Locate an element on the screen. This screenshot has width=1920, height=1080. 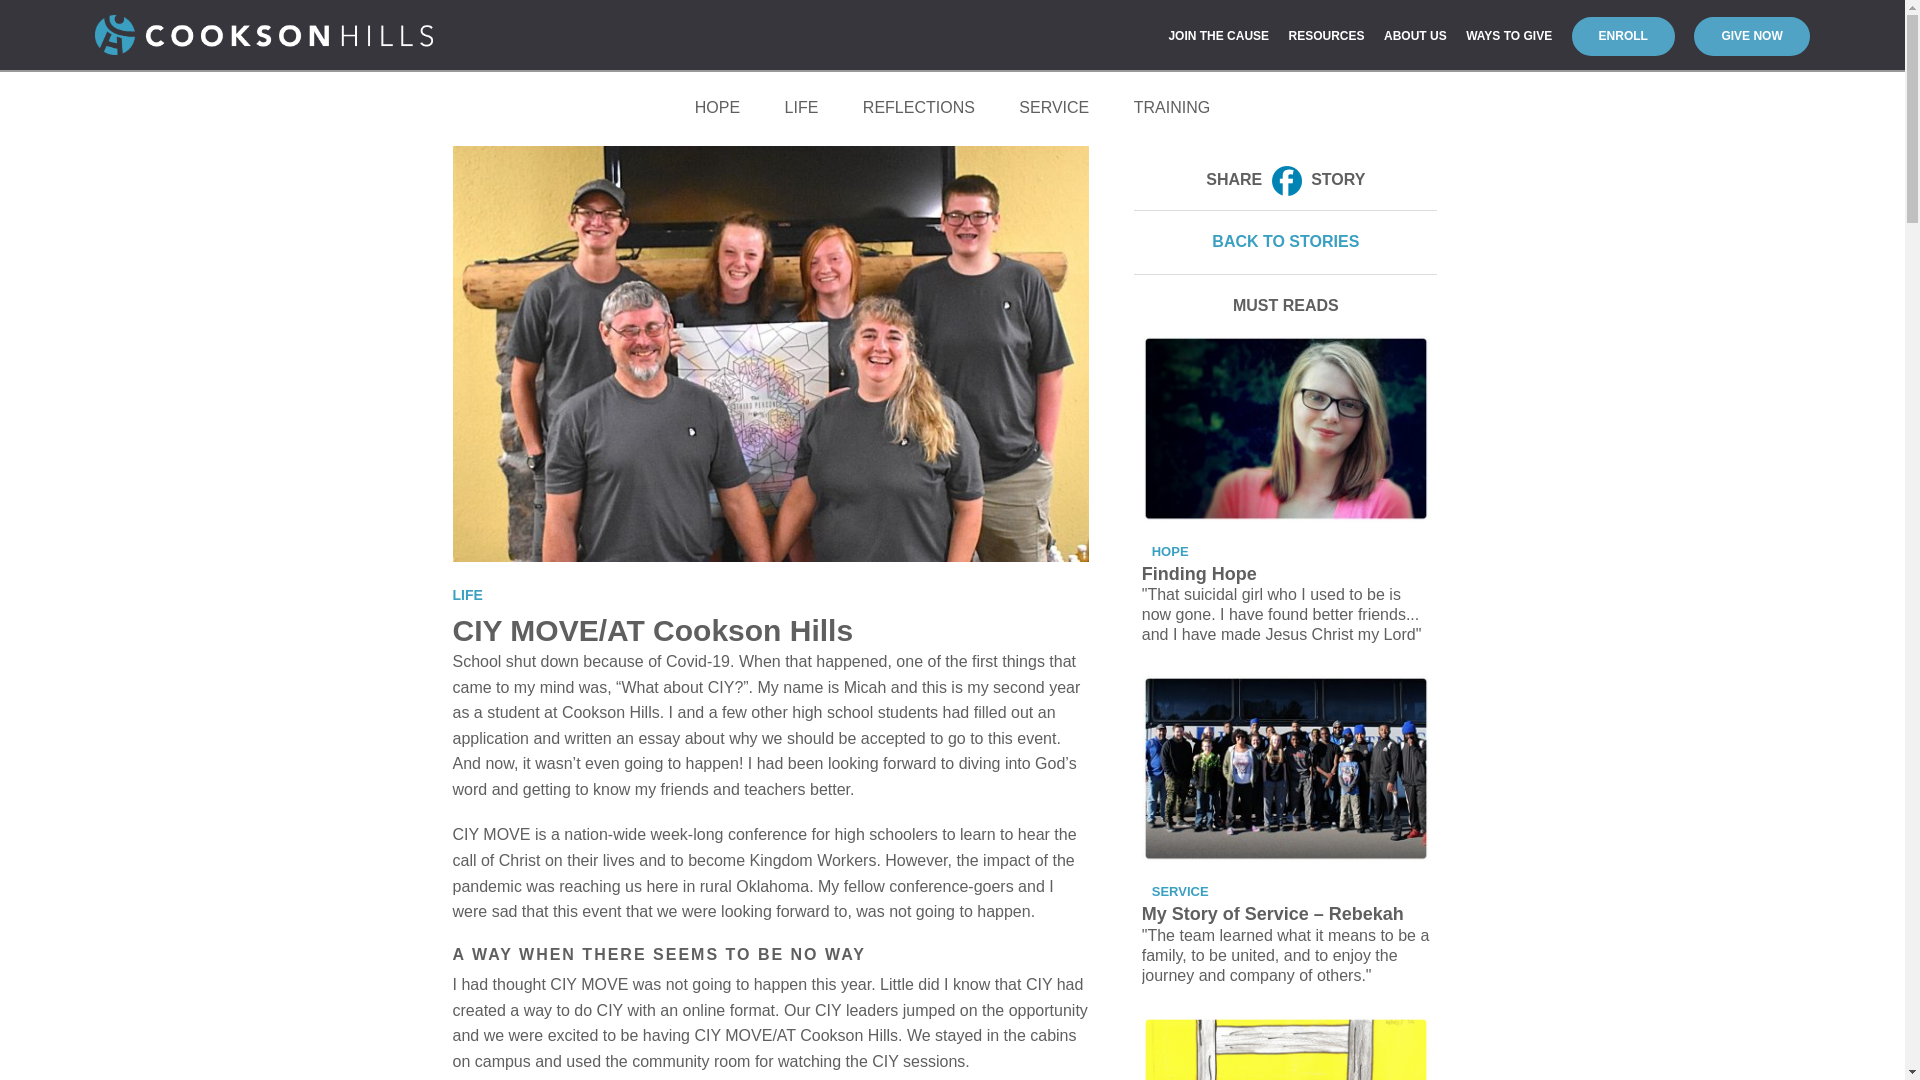
Life is Like a Ladder is located at coordinates (1286, 1048).